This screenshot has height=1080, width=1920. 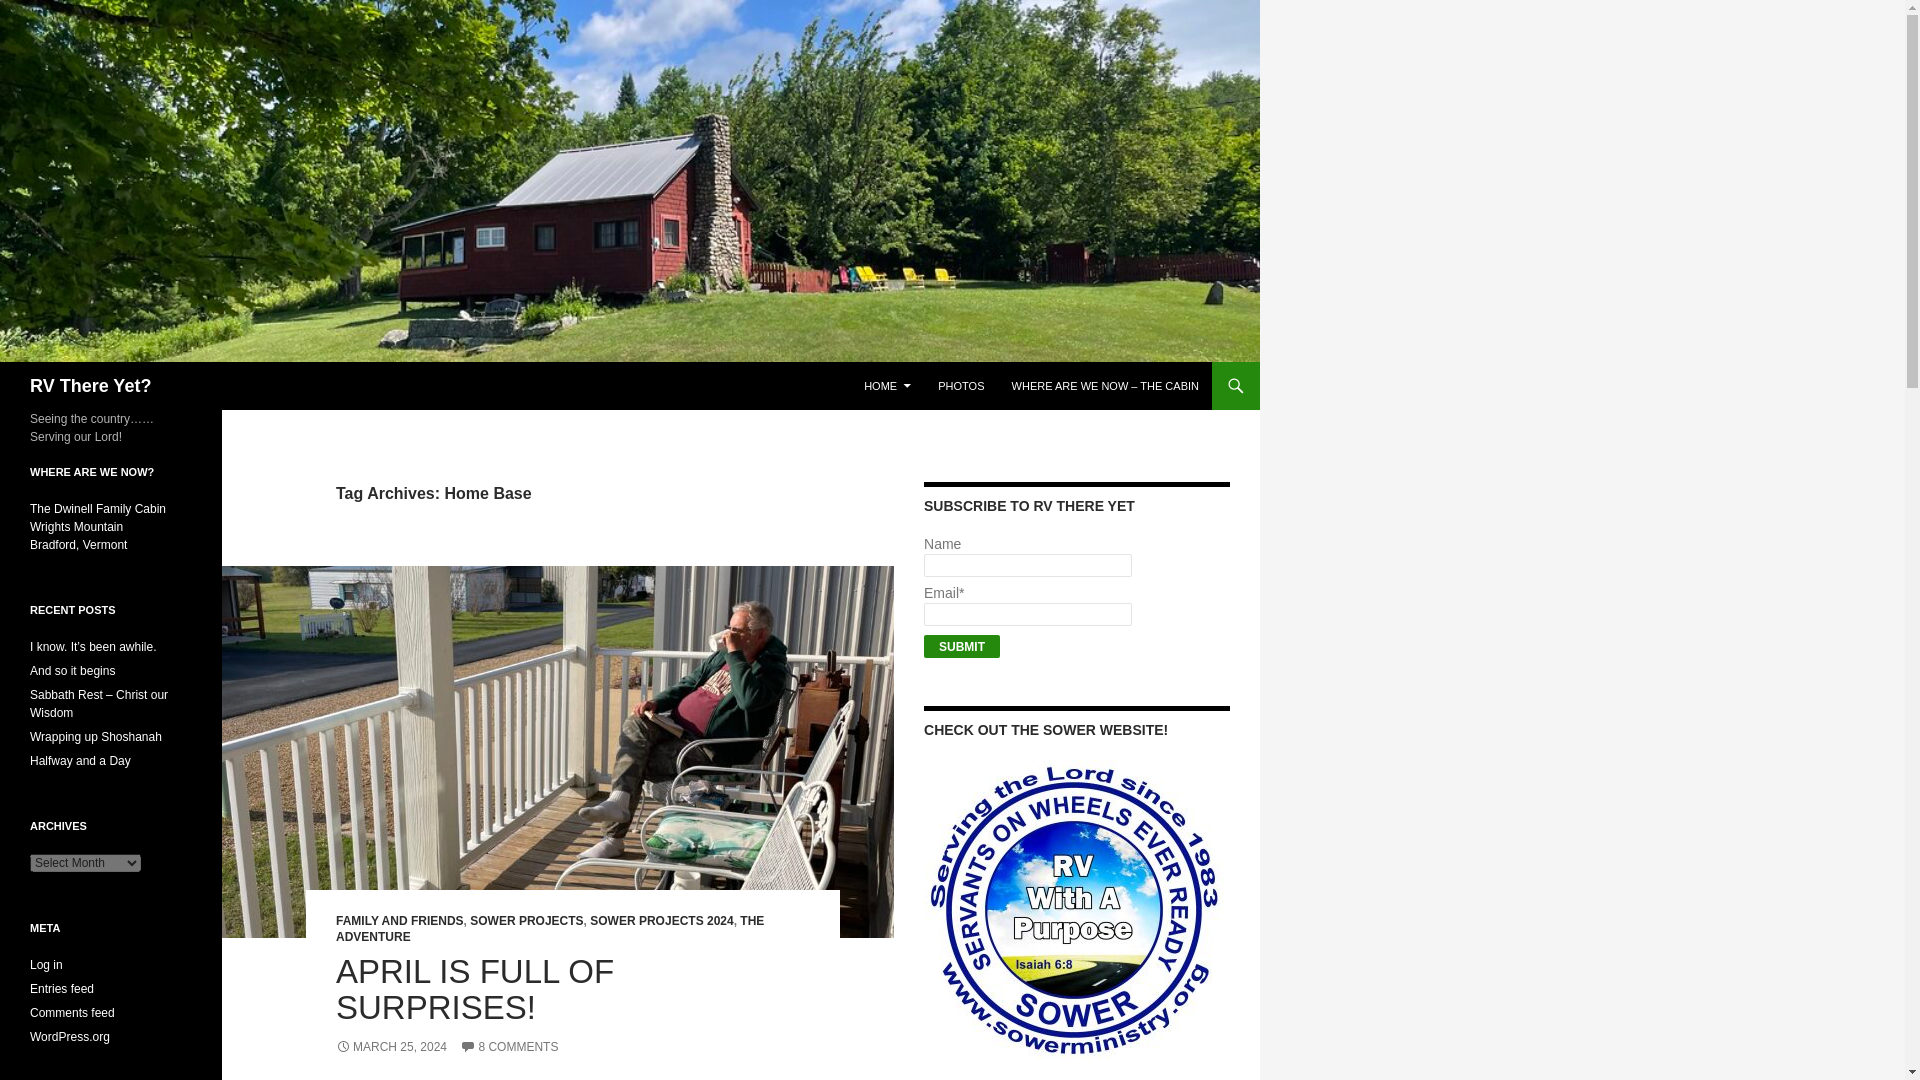 What do you see at coordinates (962, 646) in the screenshot?
I see `Submit` at bounding box center [962, 646].